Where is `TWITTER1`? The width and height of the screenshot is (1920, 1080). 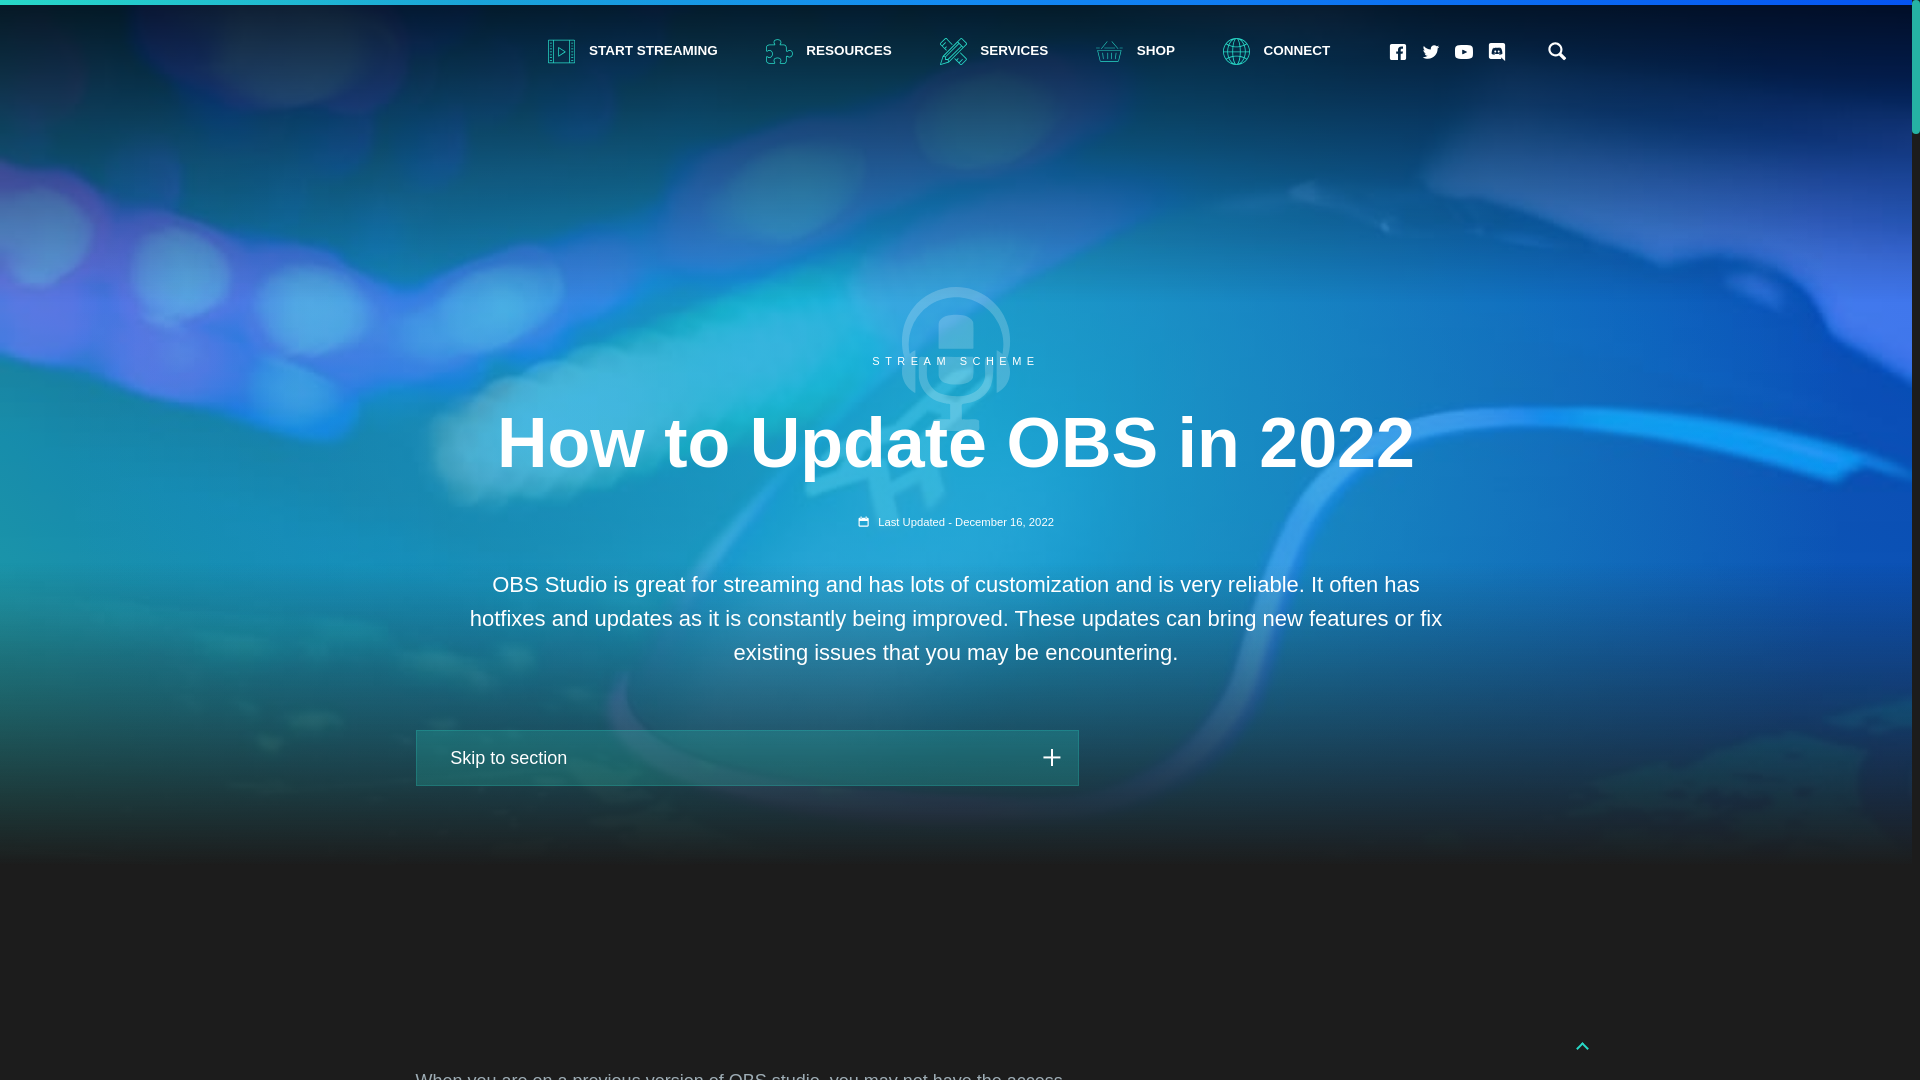 TWITTER1 is located at coordinates (864, 522).